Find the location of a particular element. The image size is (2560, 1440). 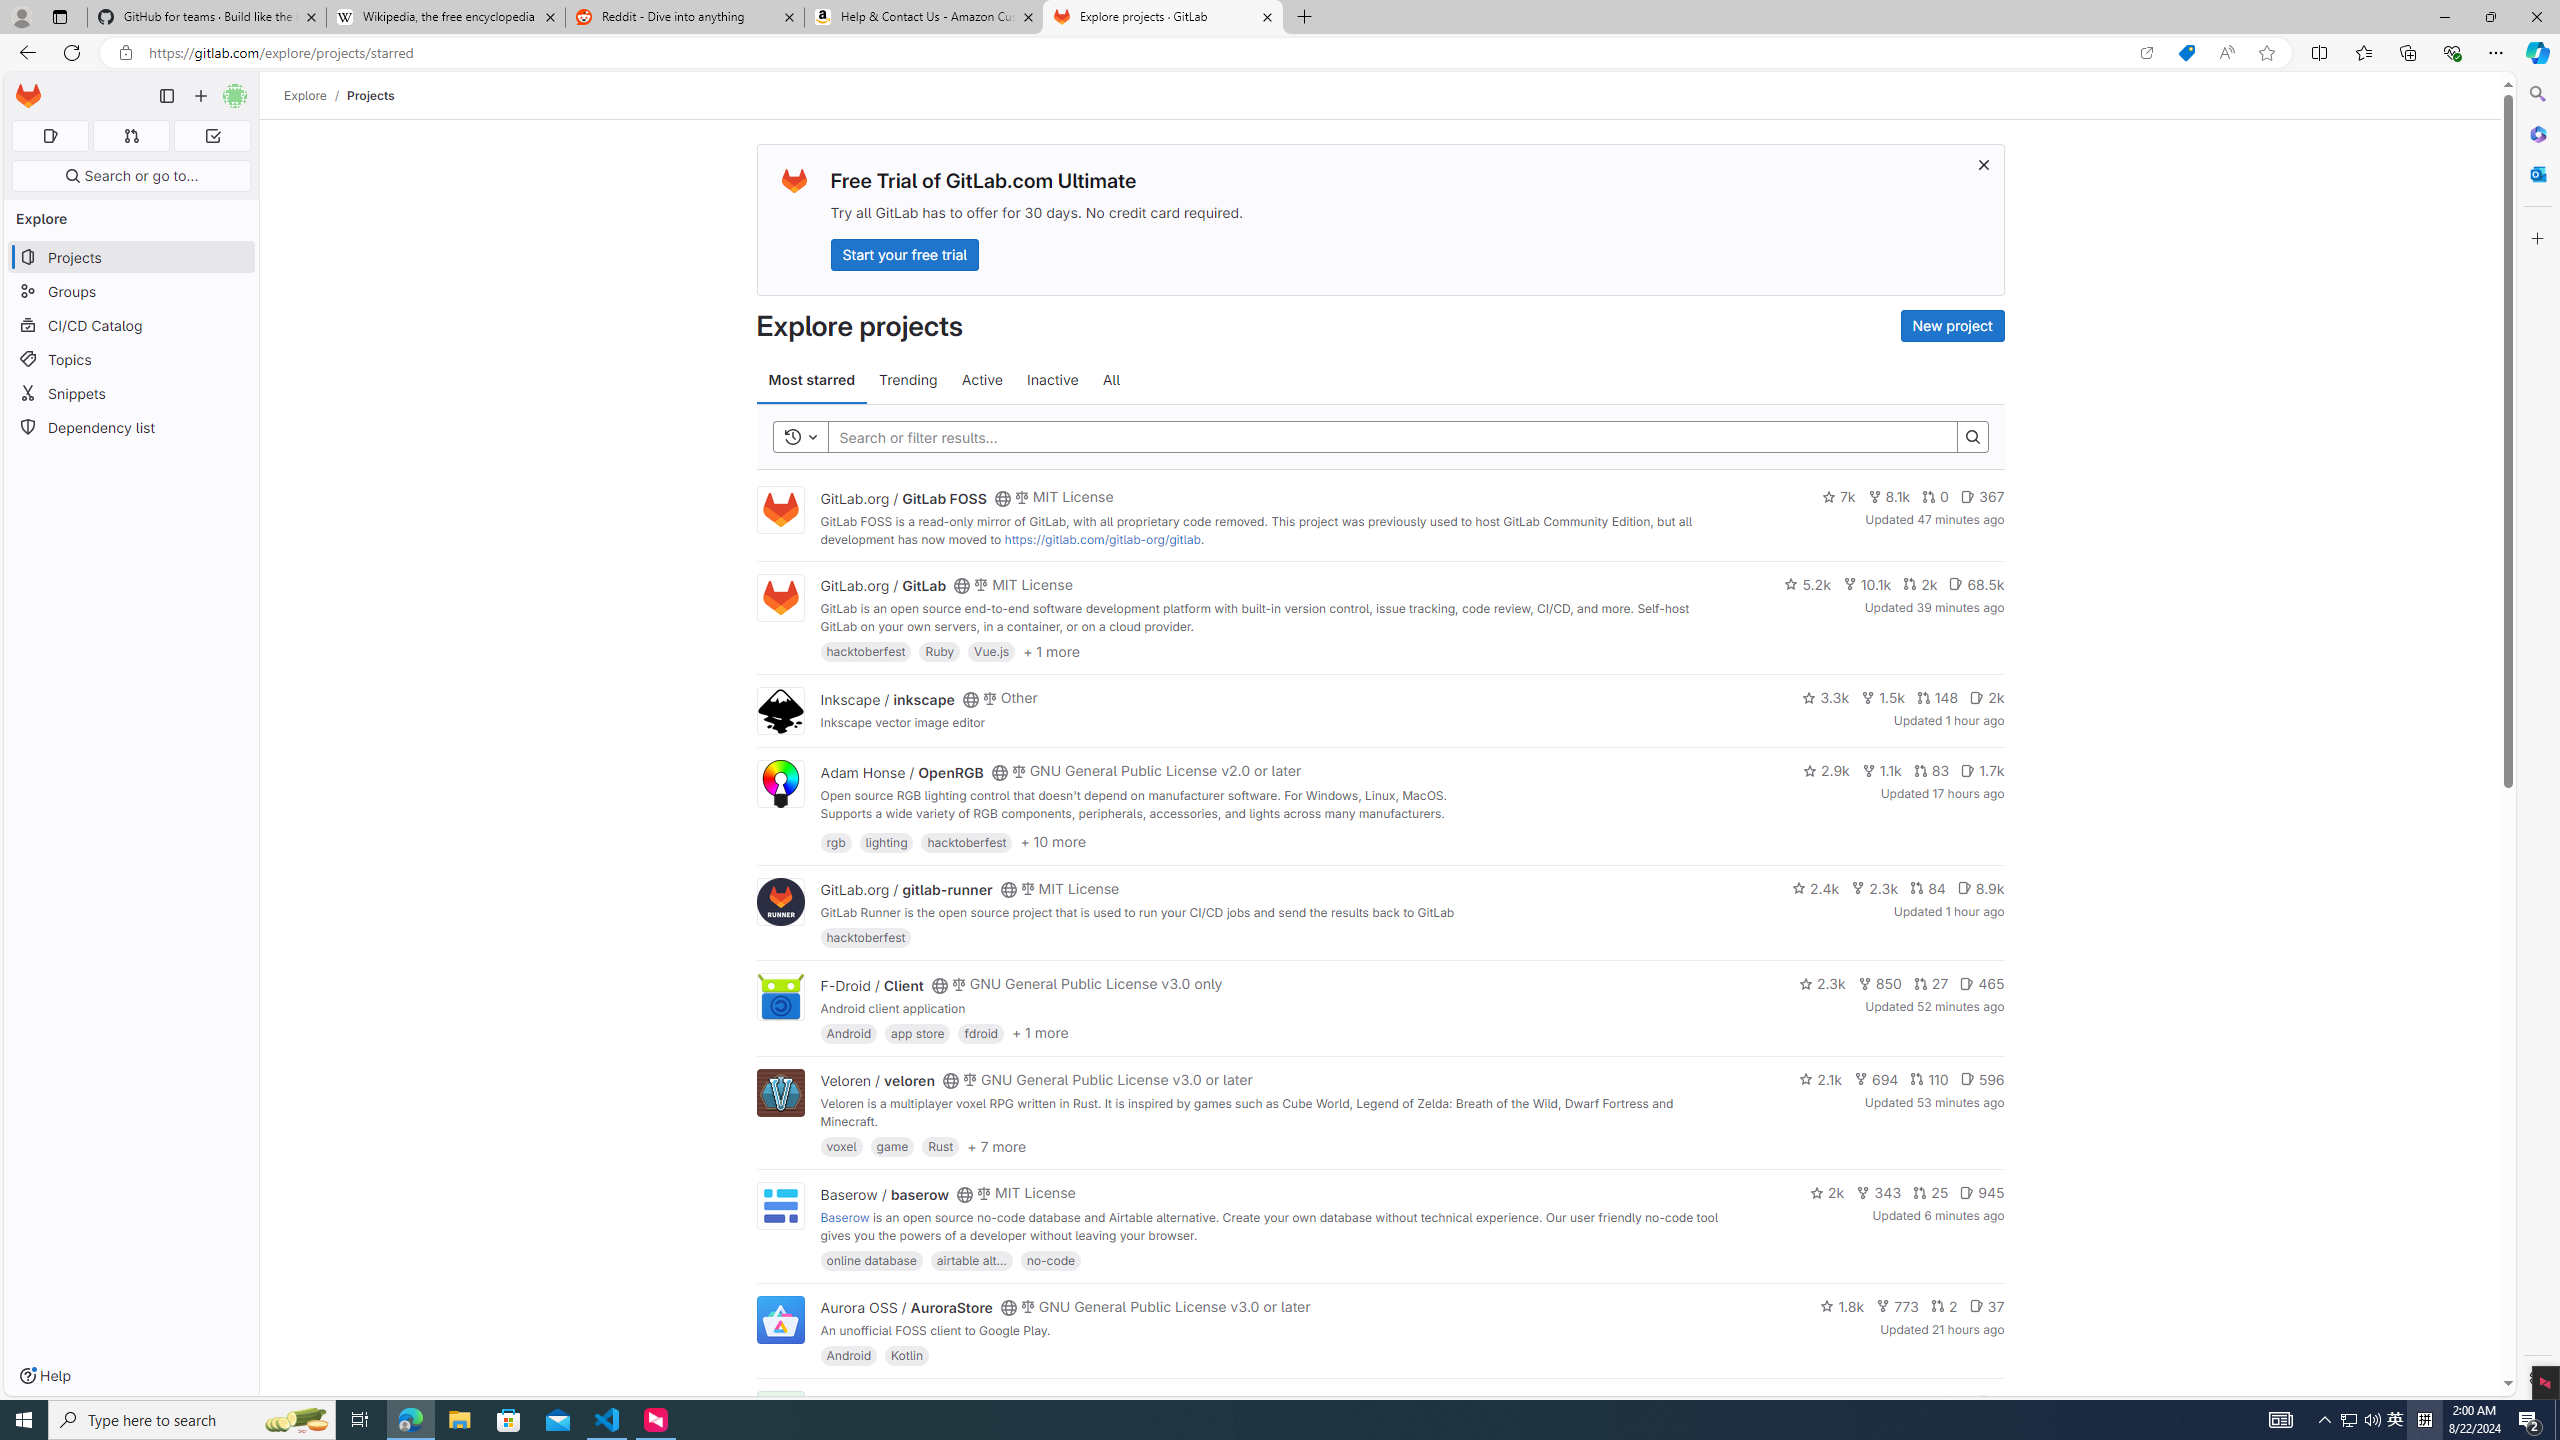

5.2k is located at coordinates (1807, 584).